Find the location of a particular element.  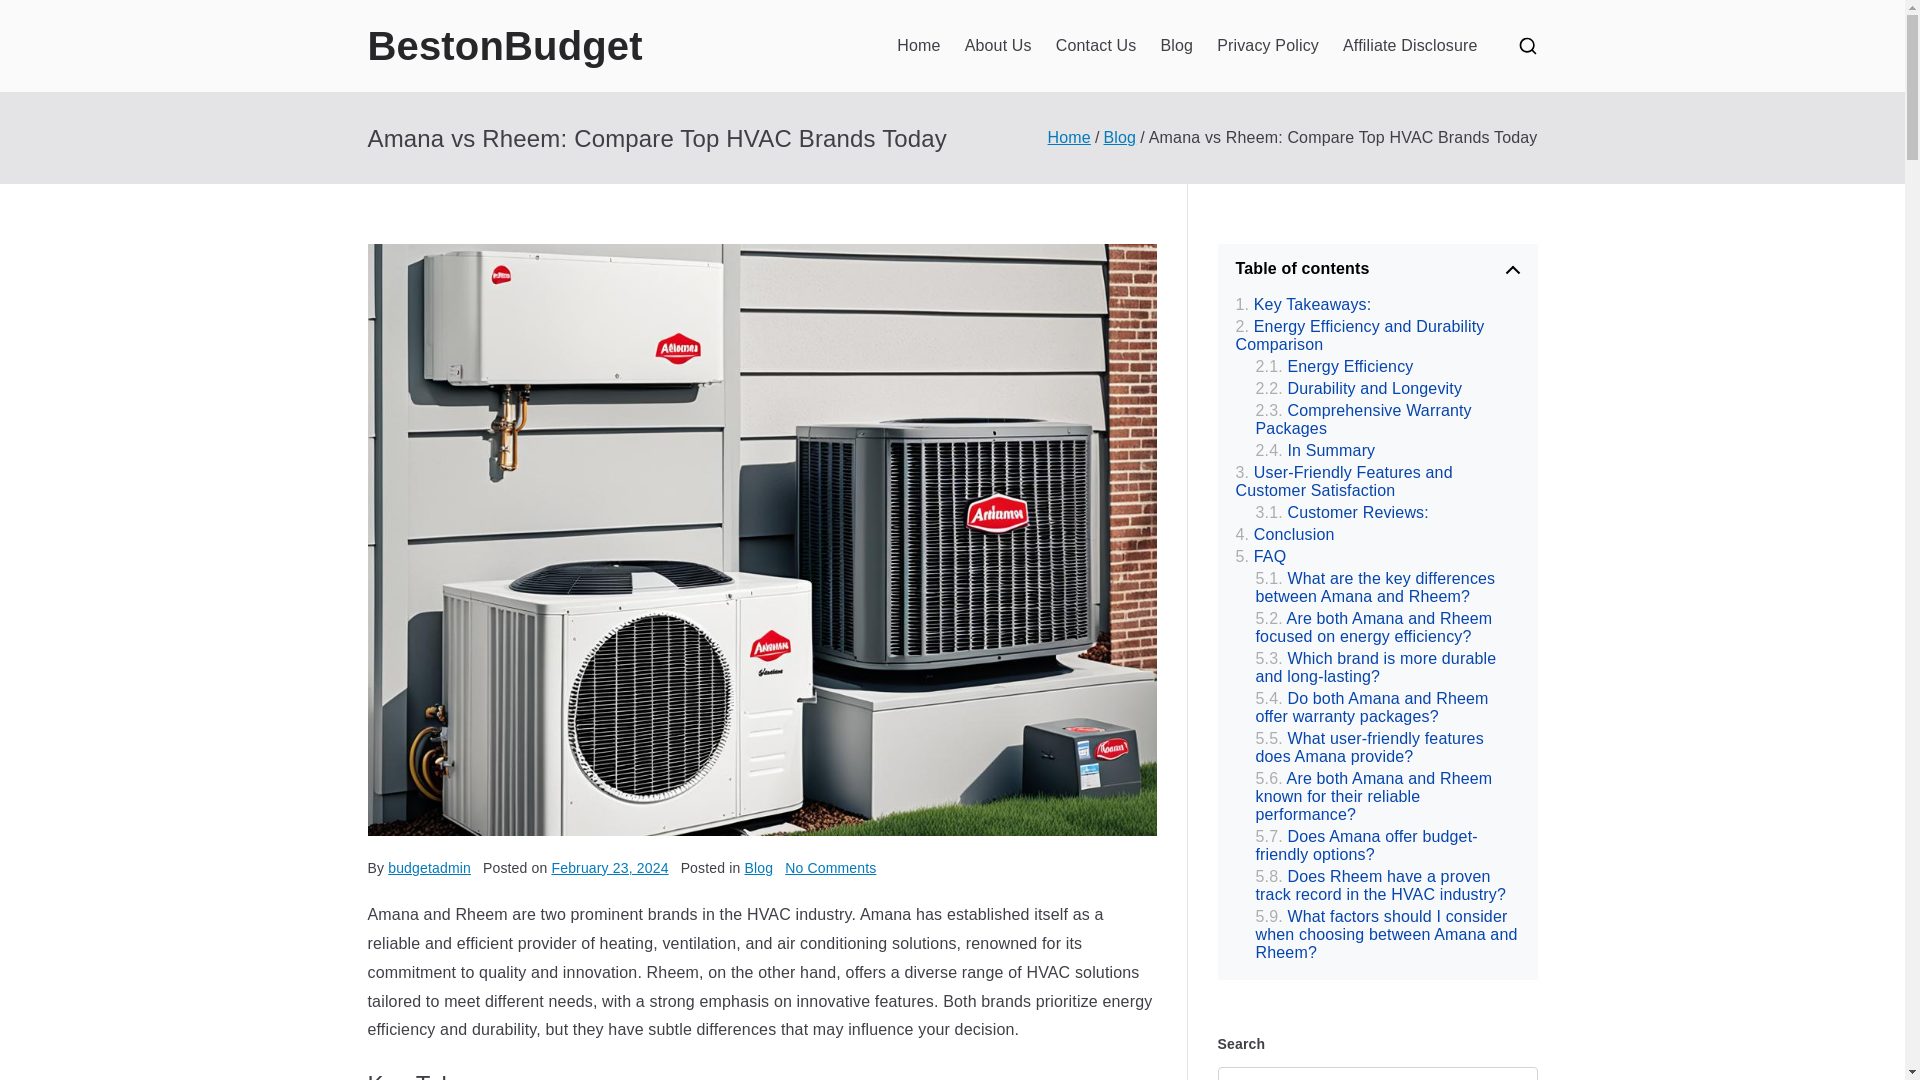

Energy Efficiency is located at coordinates (1334, 367).